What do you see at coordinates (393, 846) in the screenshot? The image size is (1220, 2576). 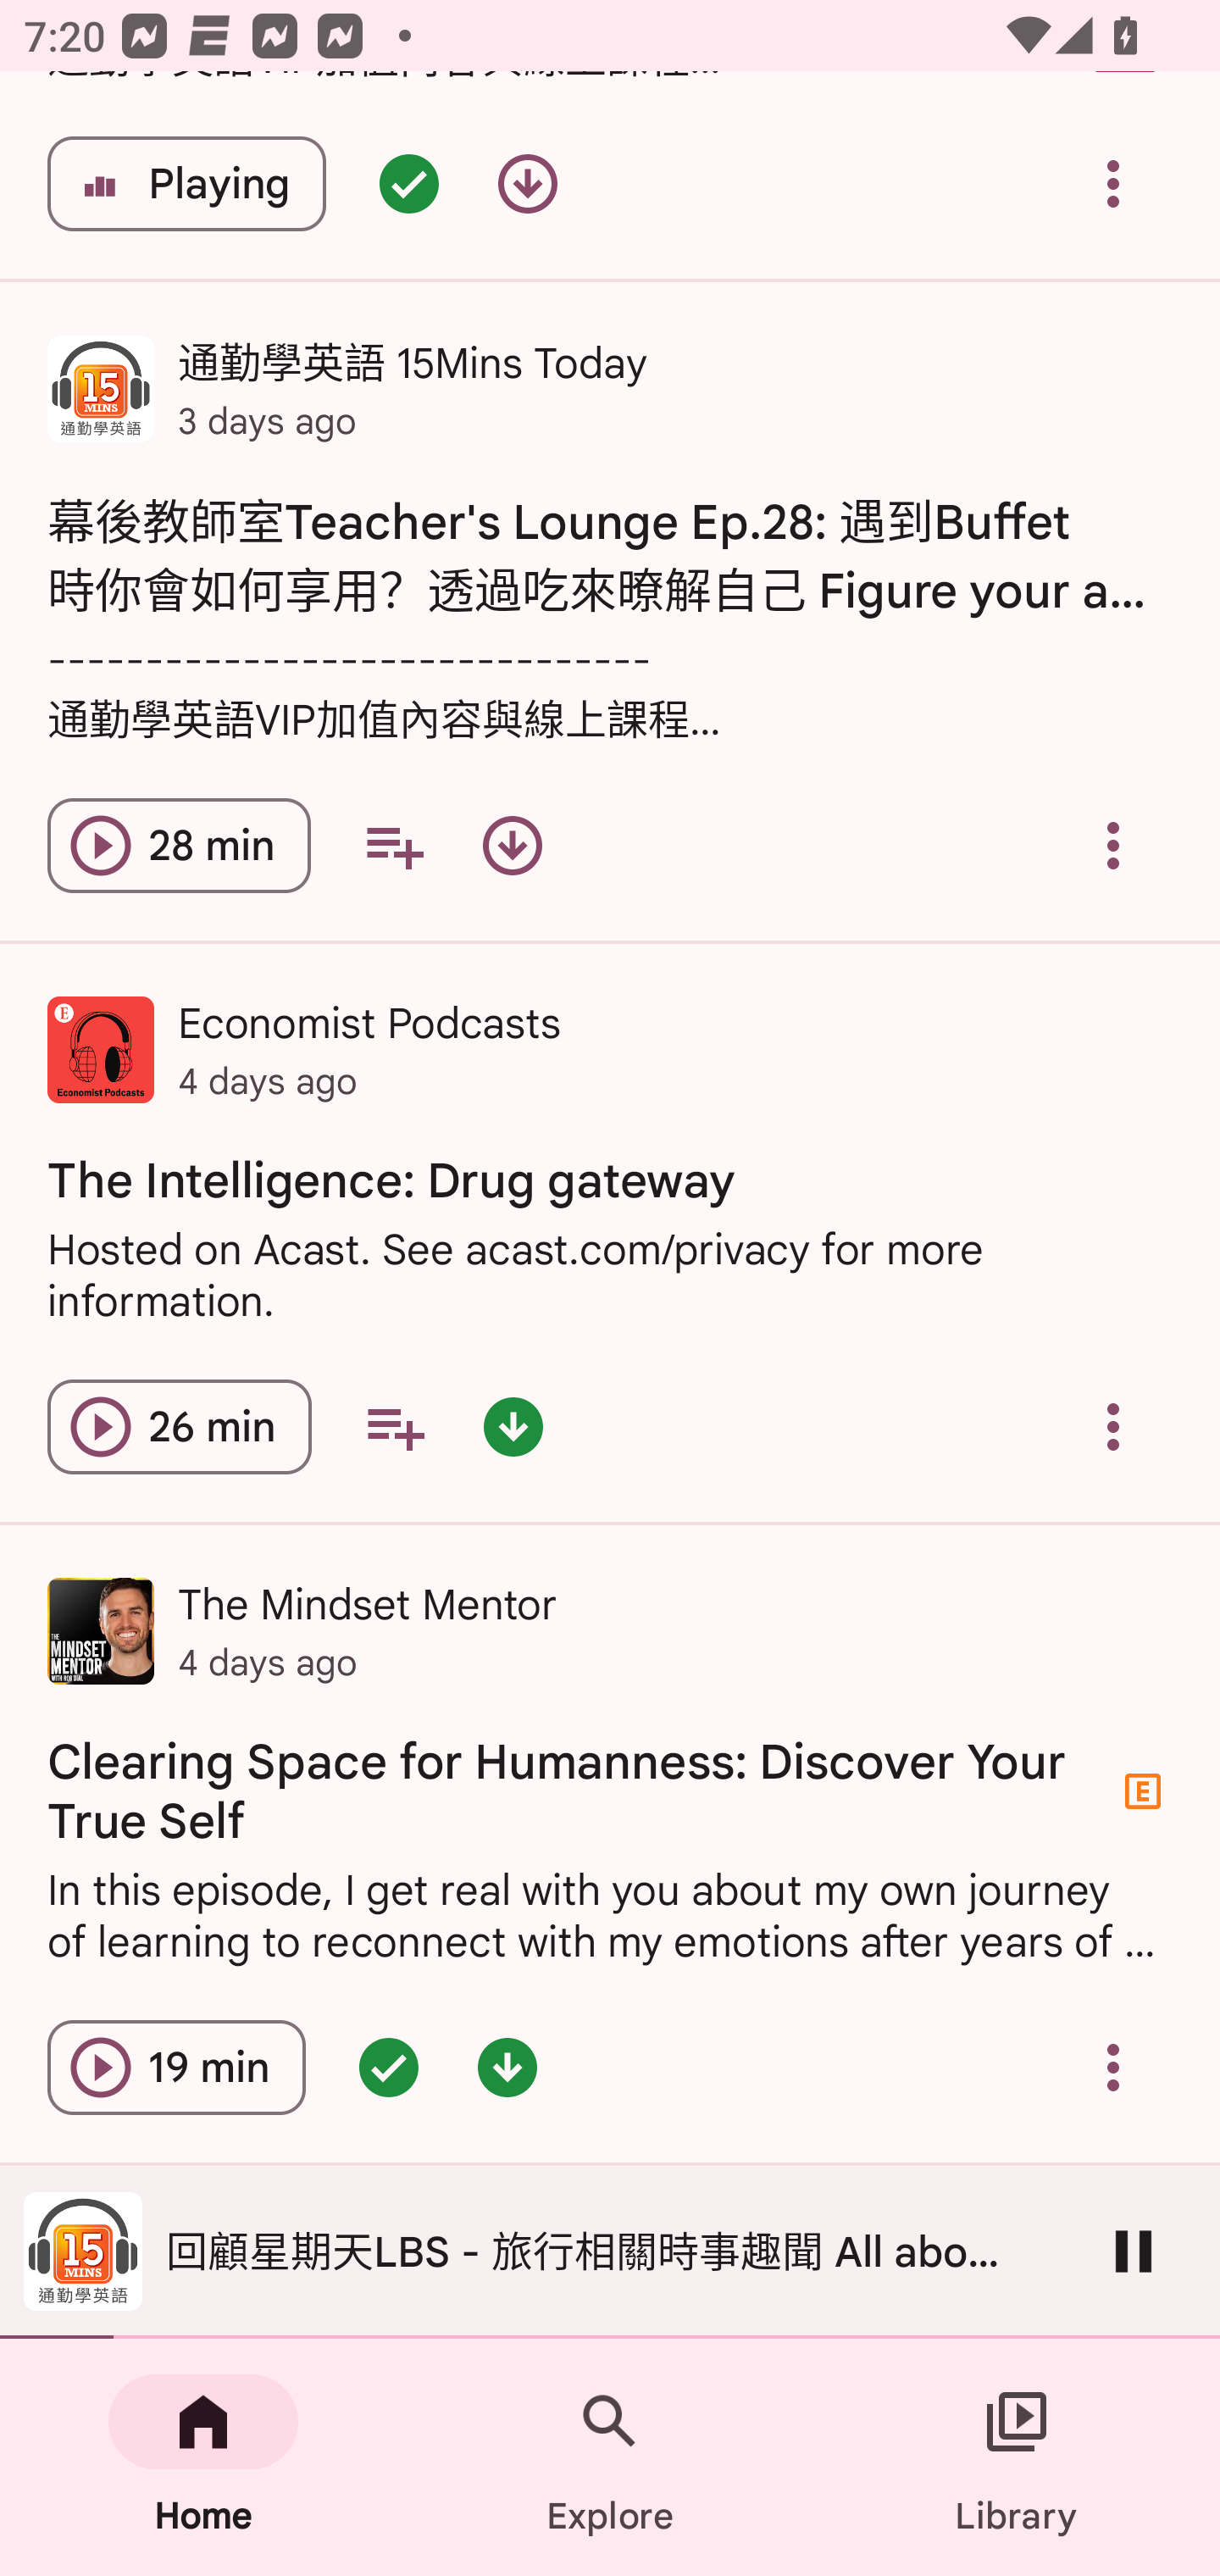 I see `Add to your queue` at bounding box center [393, 846].